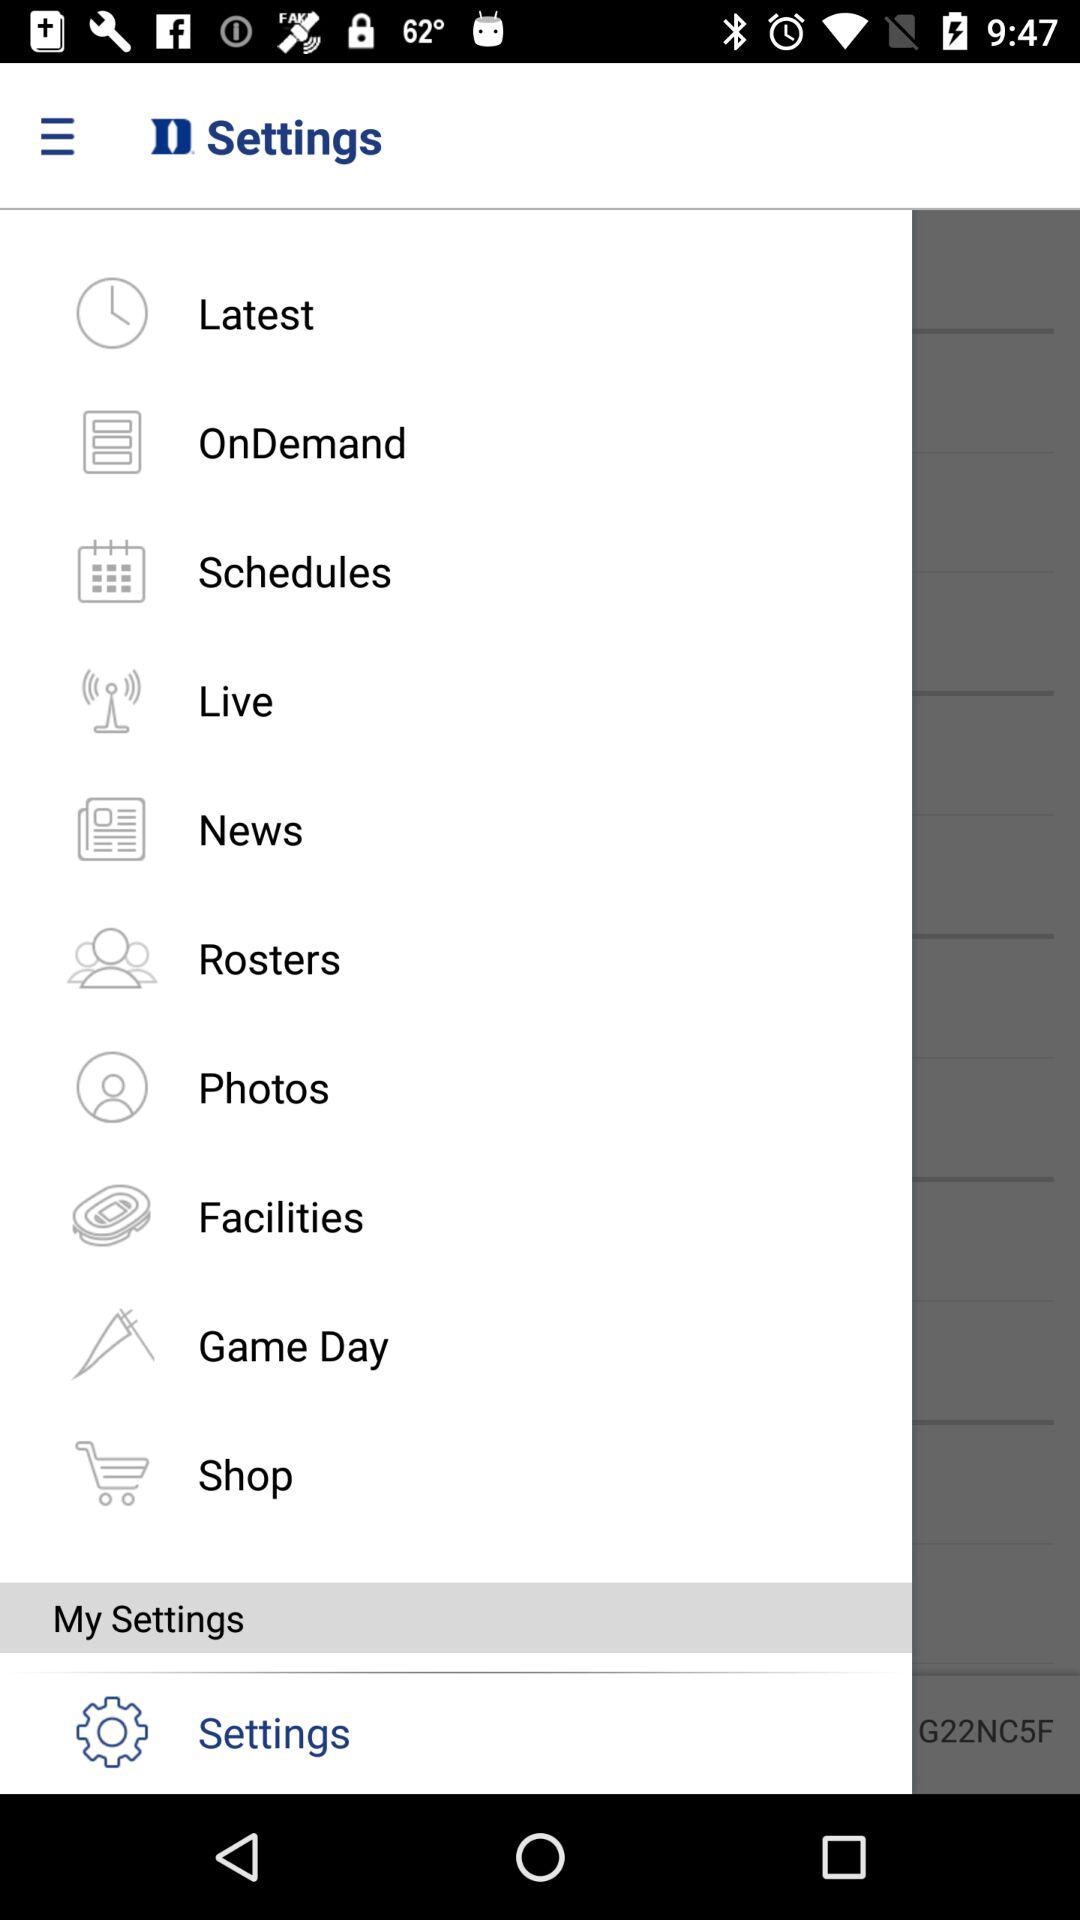 The height and width of the screenshot is (1920, 1080). I want to click on select settings, so click(189, 1730).